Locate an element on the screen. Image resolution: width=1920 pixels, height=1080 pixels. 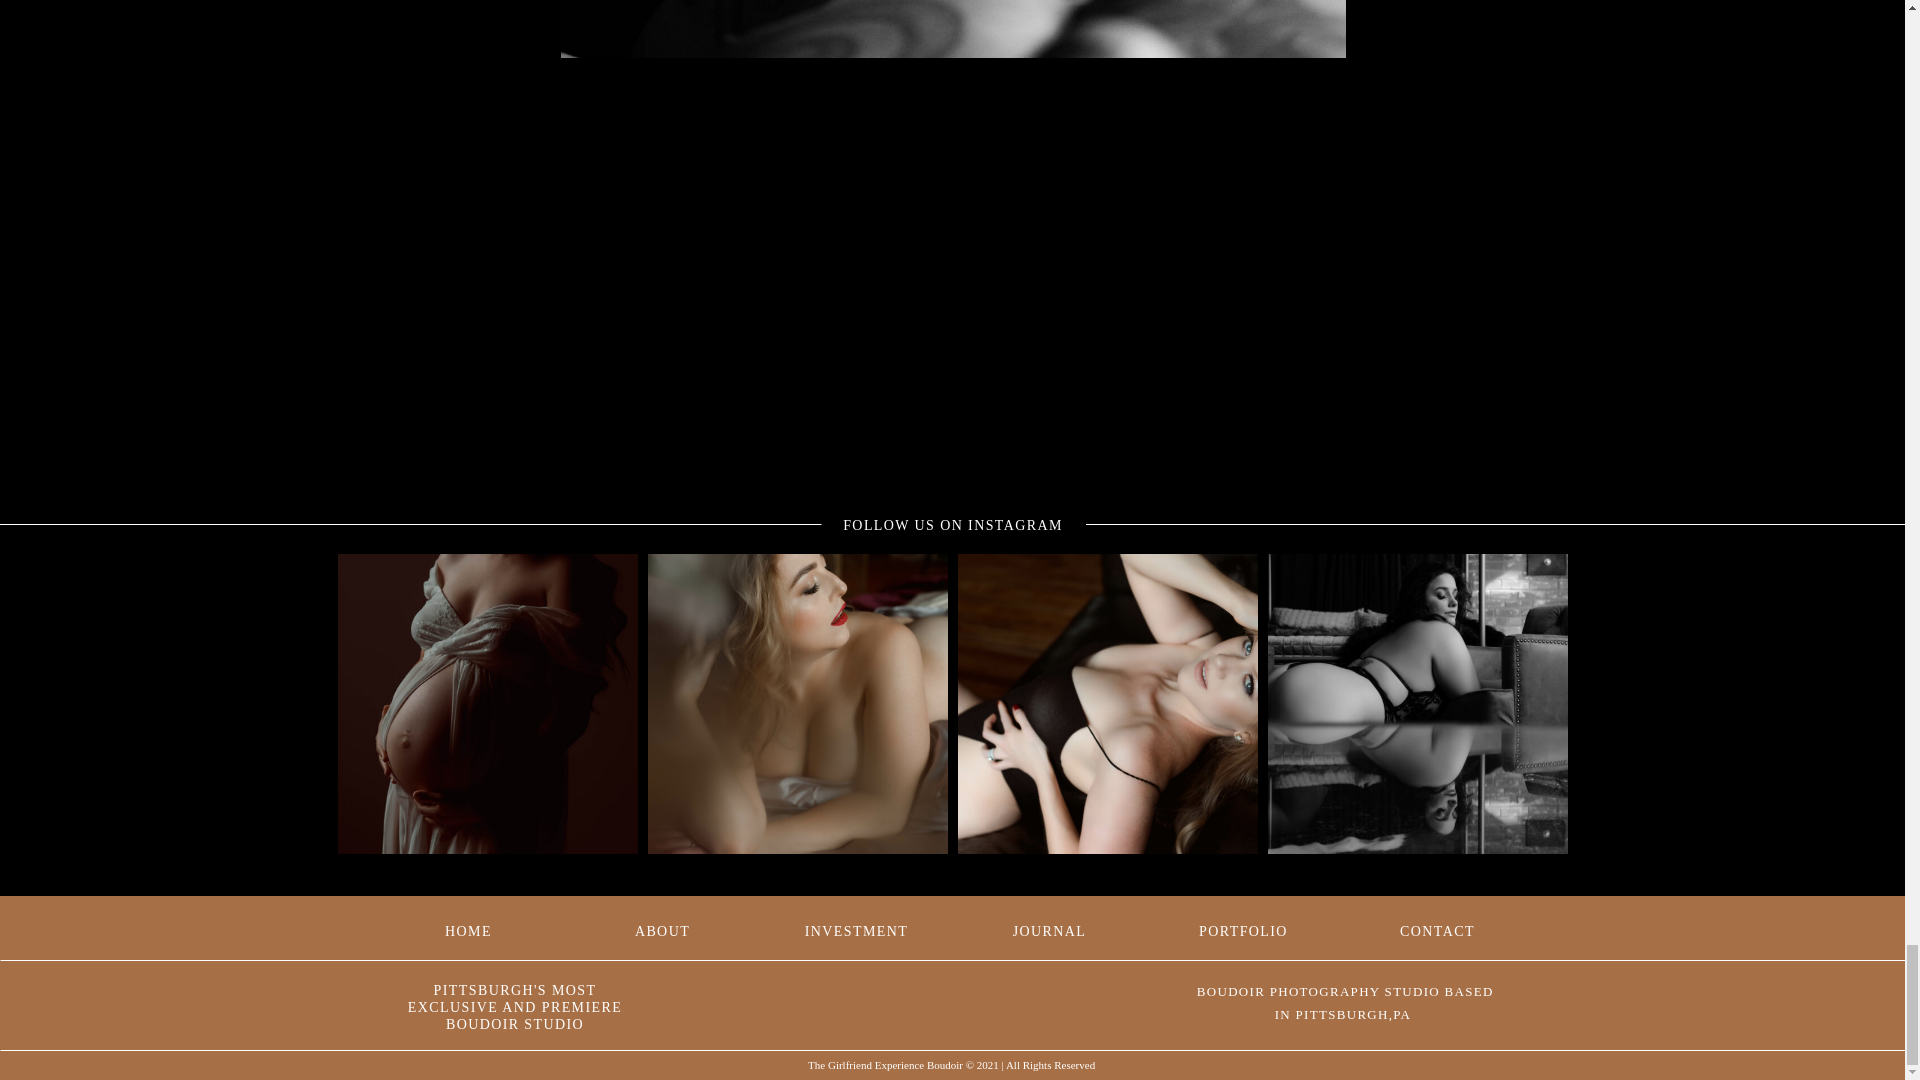
FOLLOW US ON INSTAGRAM is located at coordinates (953, 522).